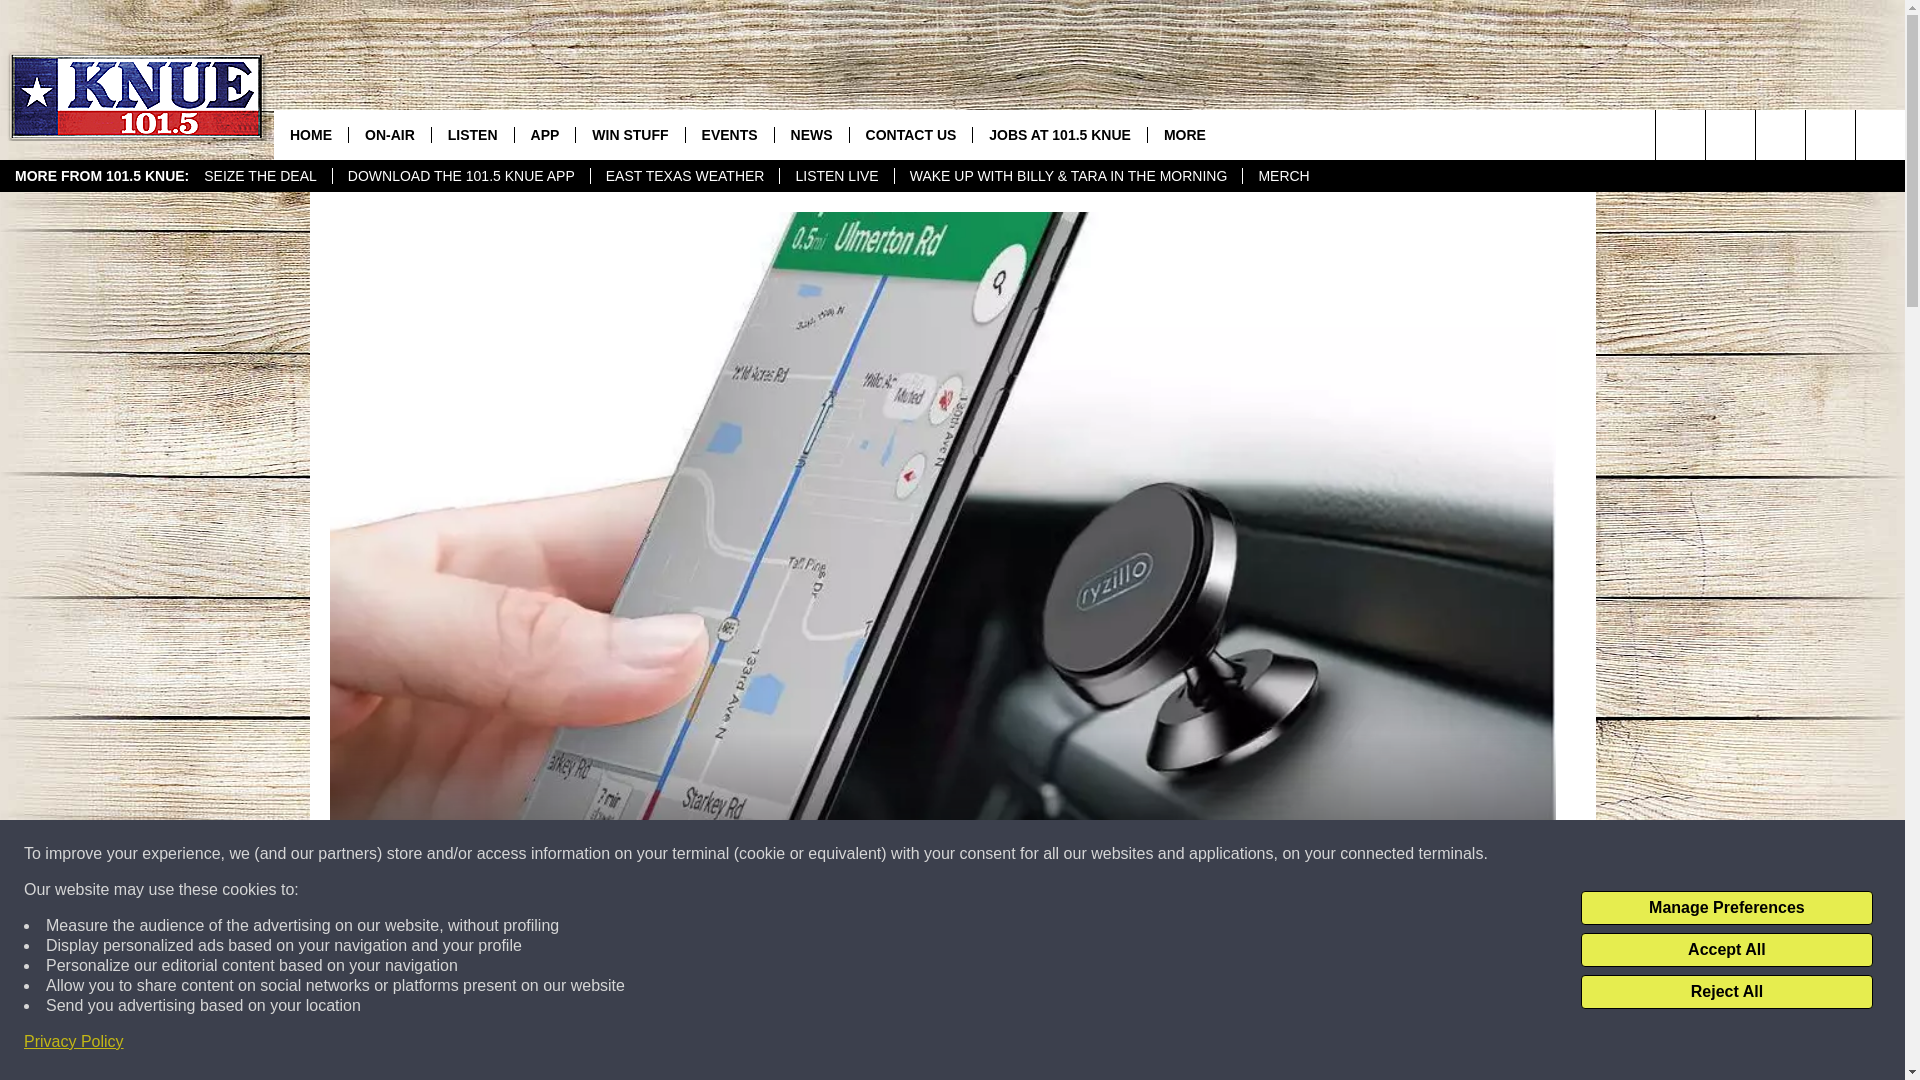 This screenshot has width=1920, height=1080. I want to click on SEIZE THE DEAL, so click(260, 176).